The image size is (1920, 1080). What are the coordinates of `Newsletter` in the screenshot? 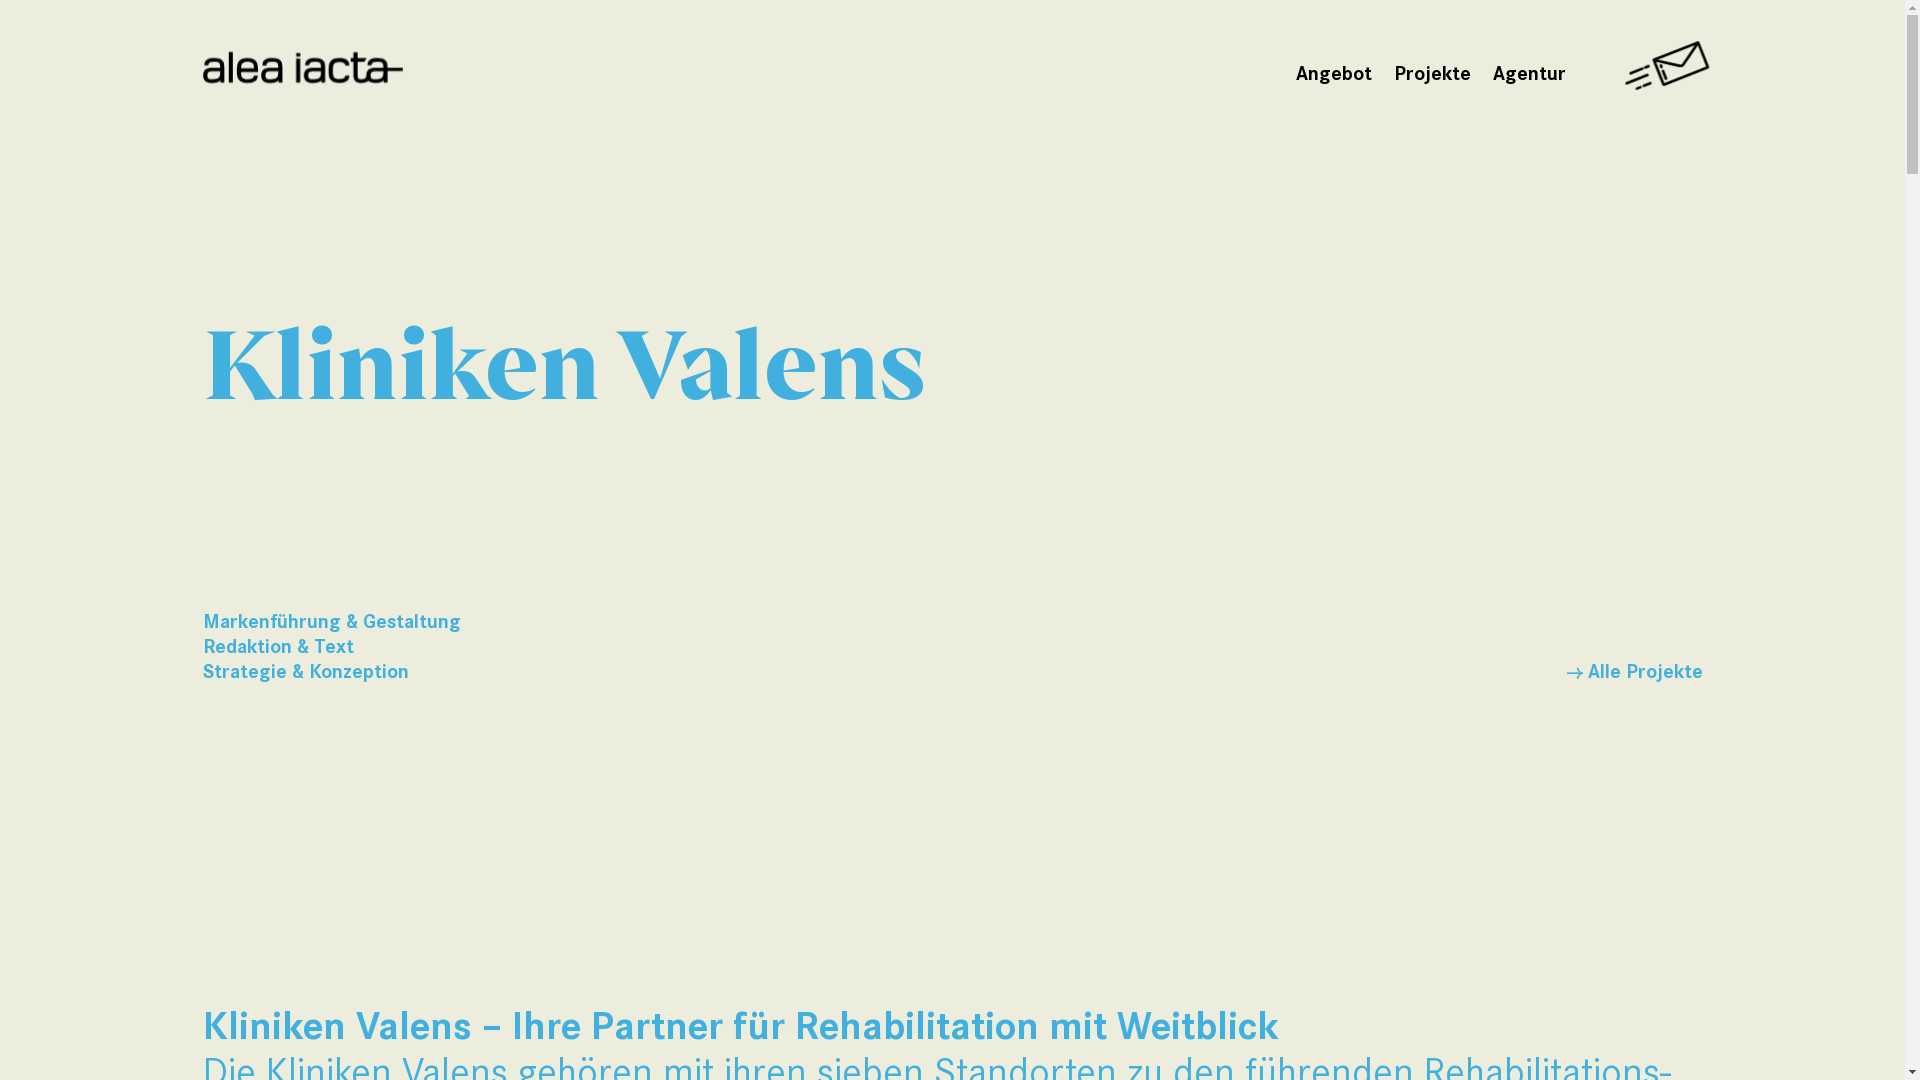 It's located at (729, 900).